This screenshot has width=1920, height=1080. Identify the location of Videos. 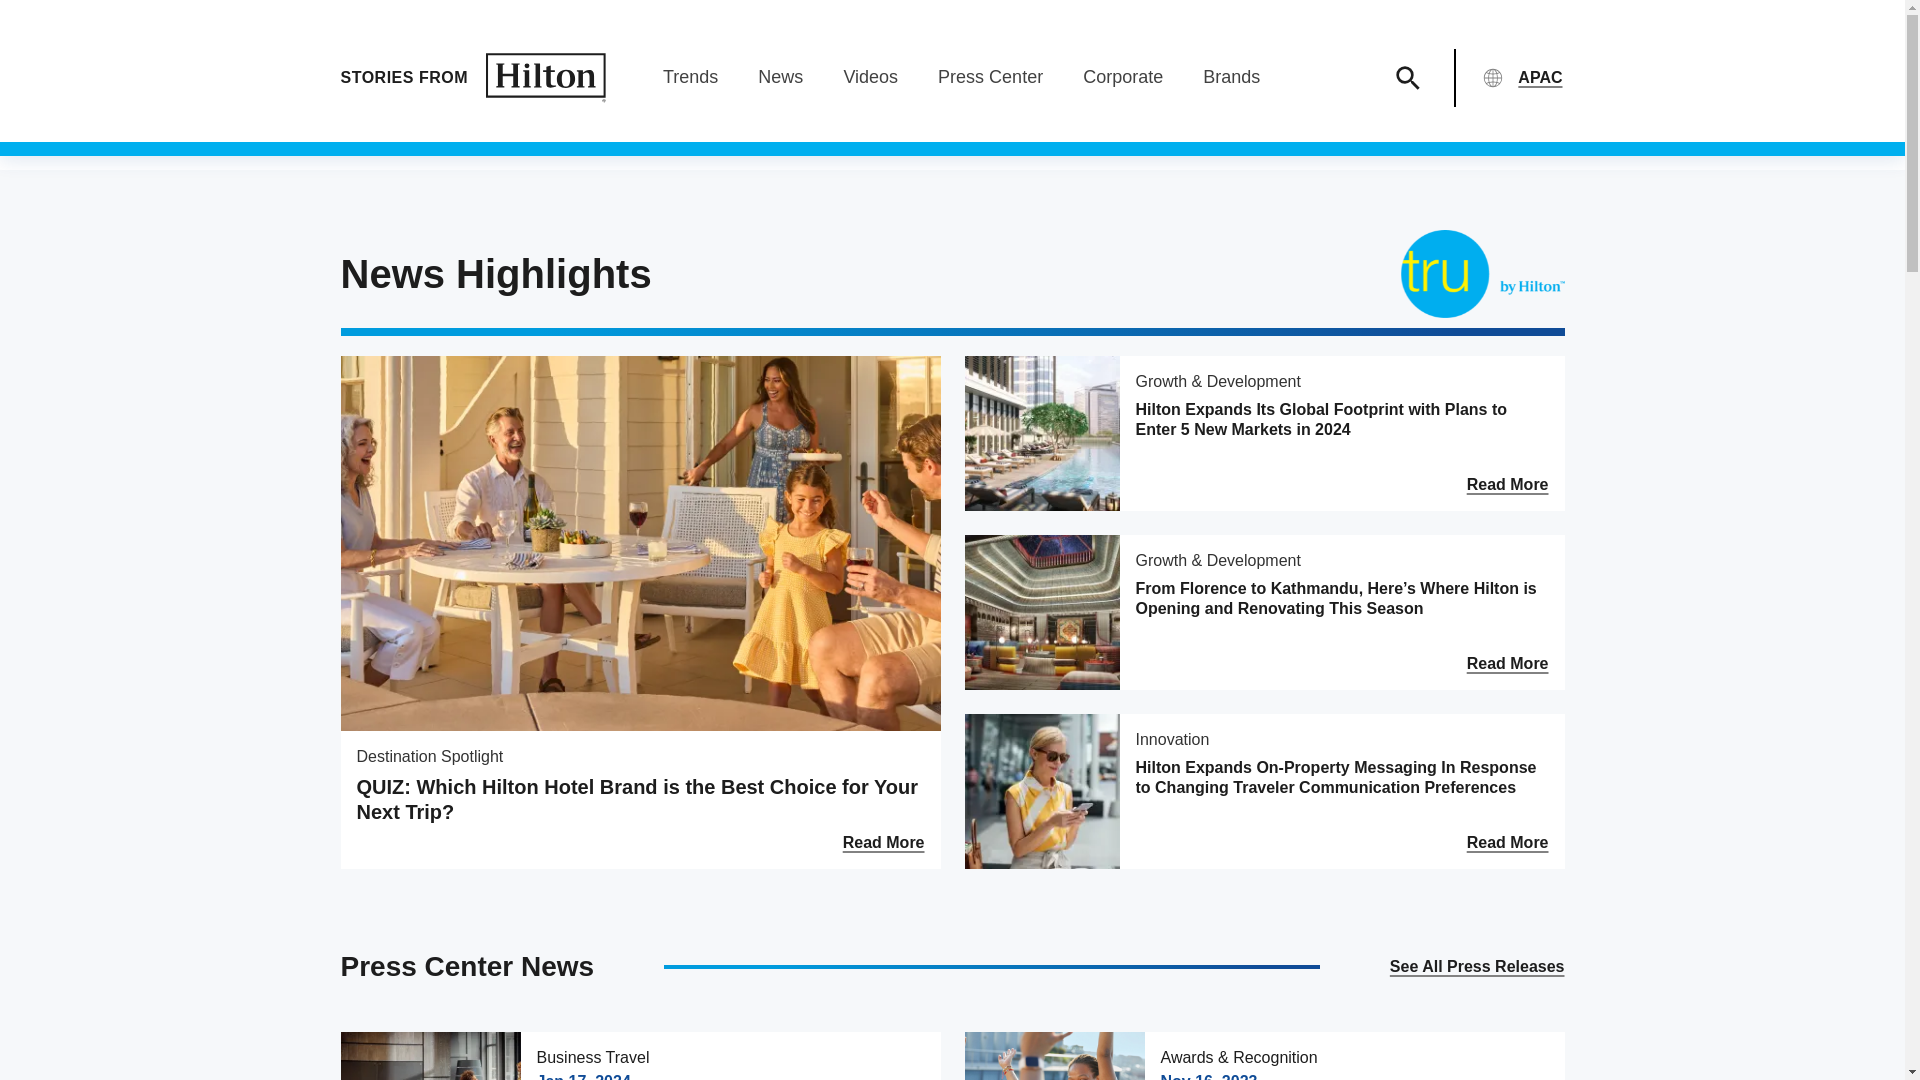
(870, 76).